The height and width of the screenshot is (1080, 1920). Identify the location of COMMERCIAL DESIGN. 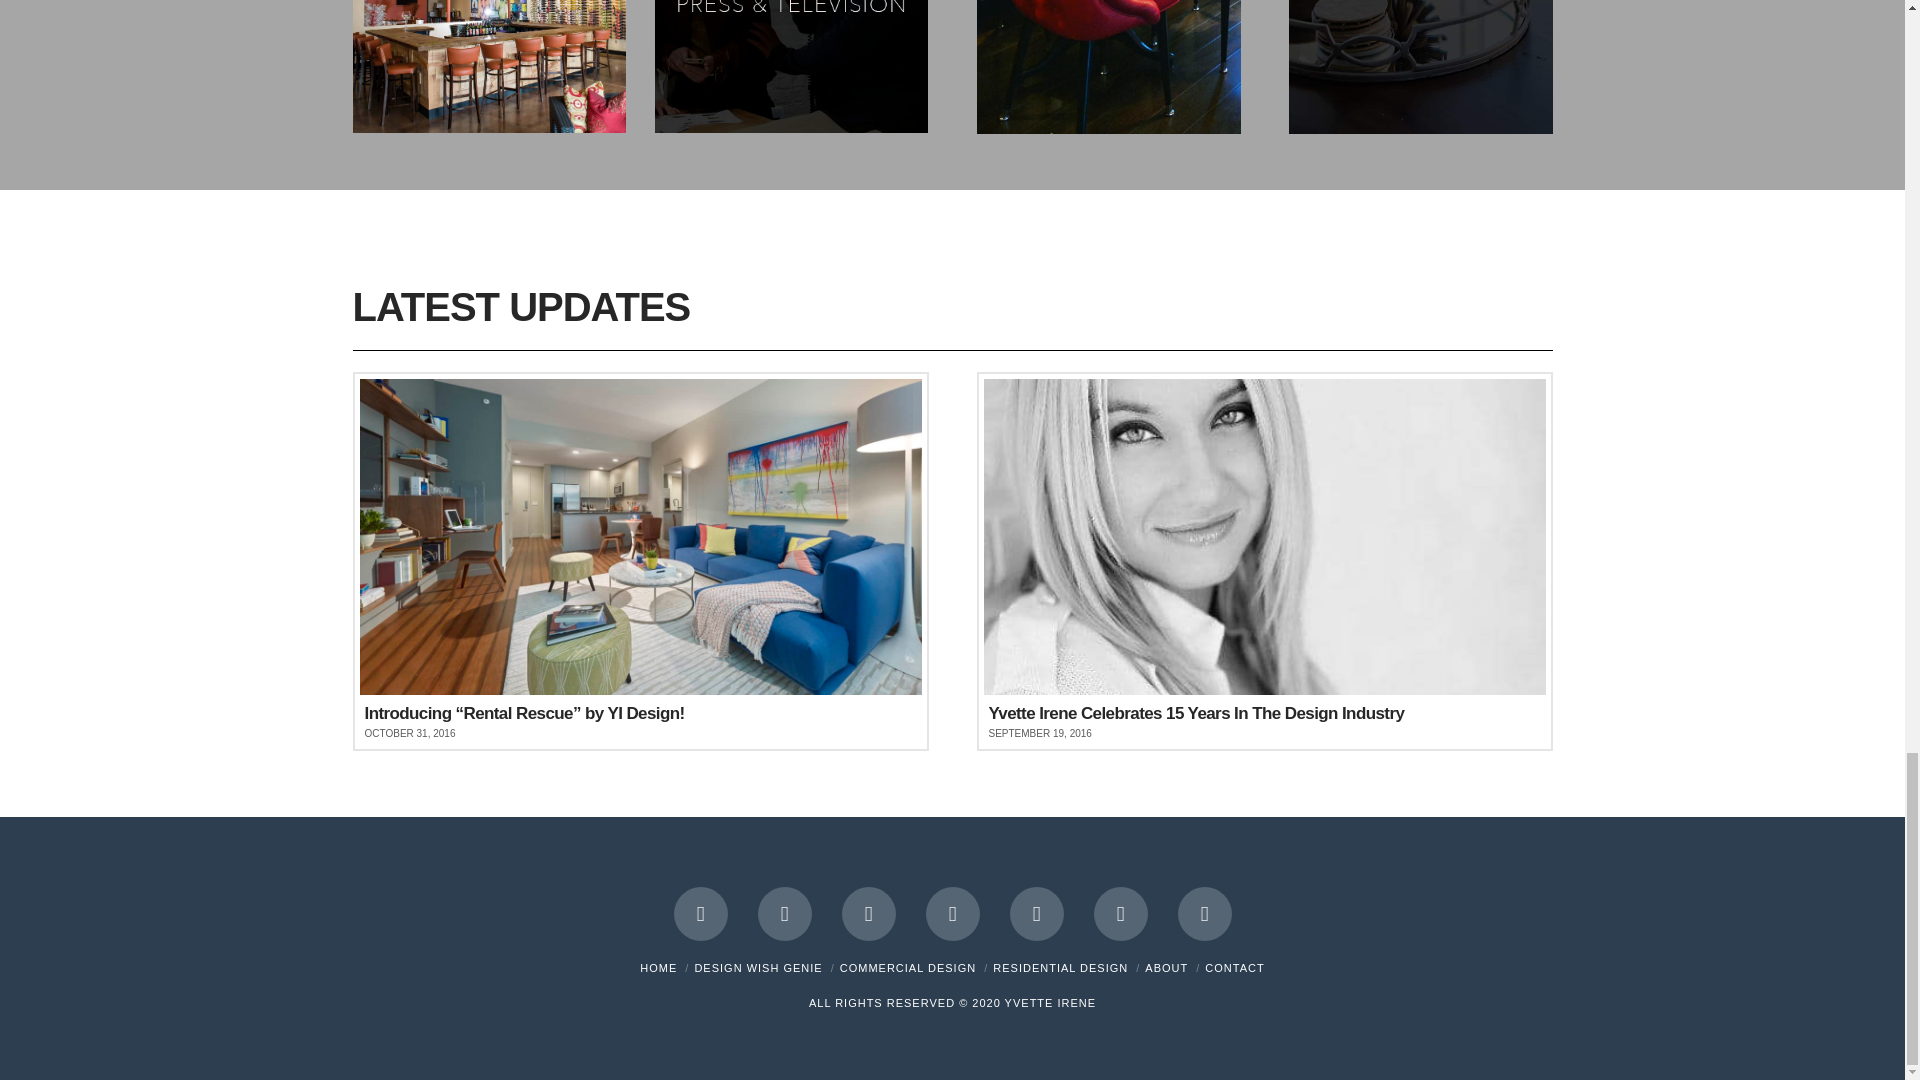
(908, 968).